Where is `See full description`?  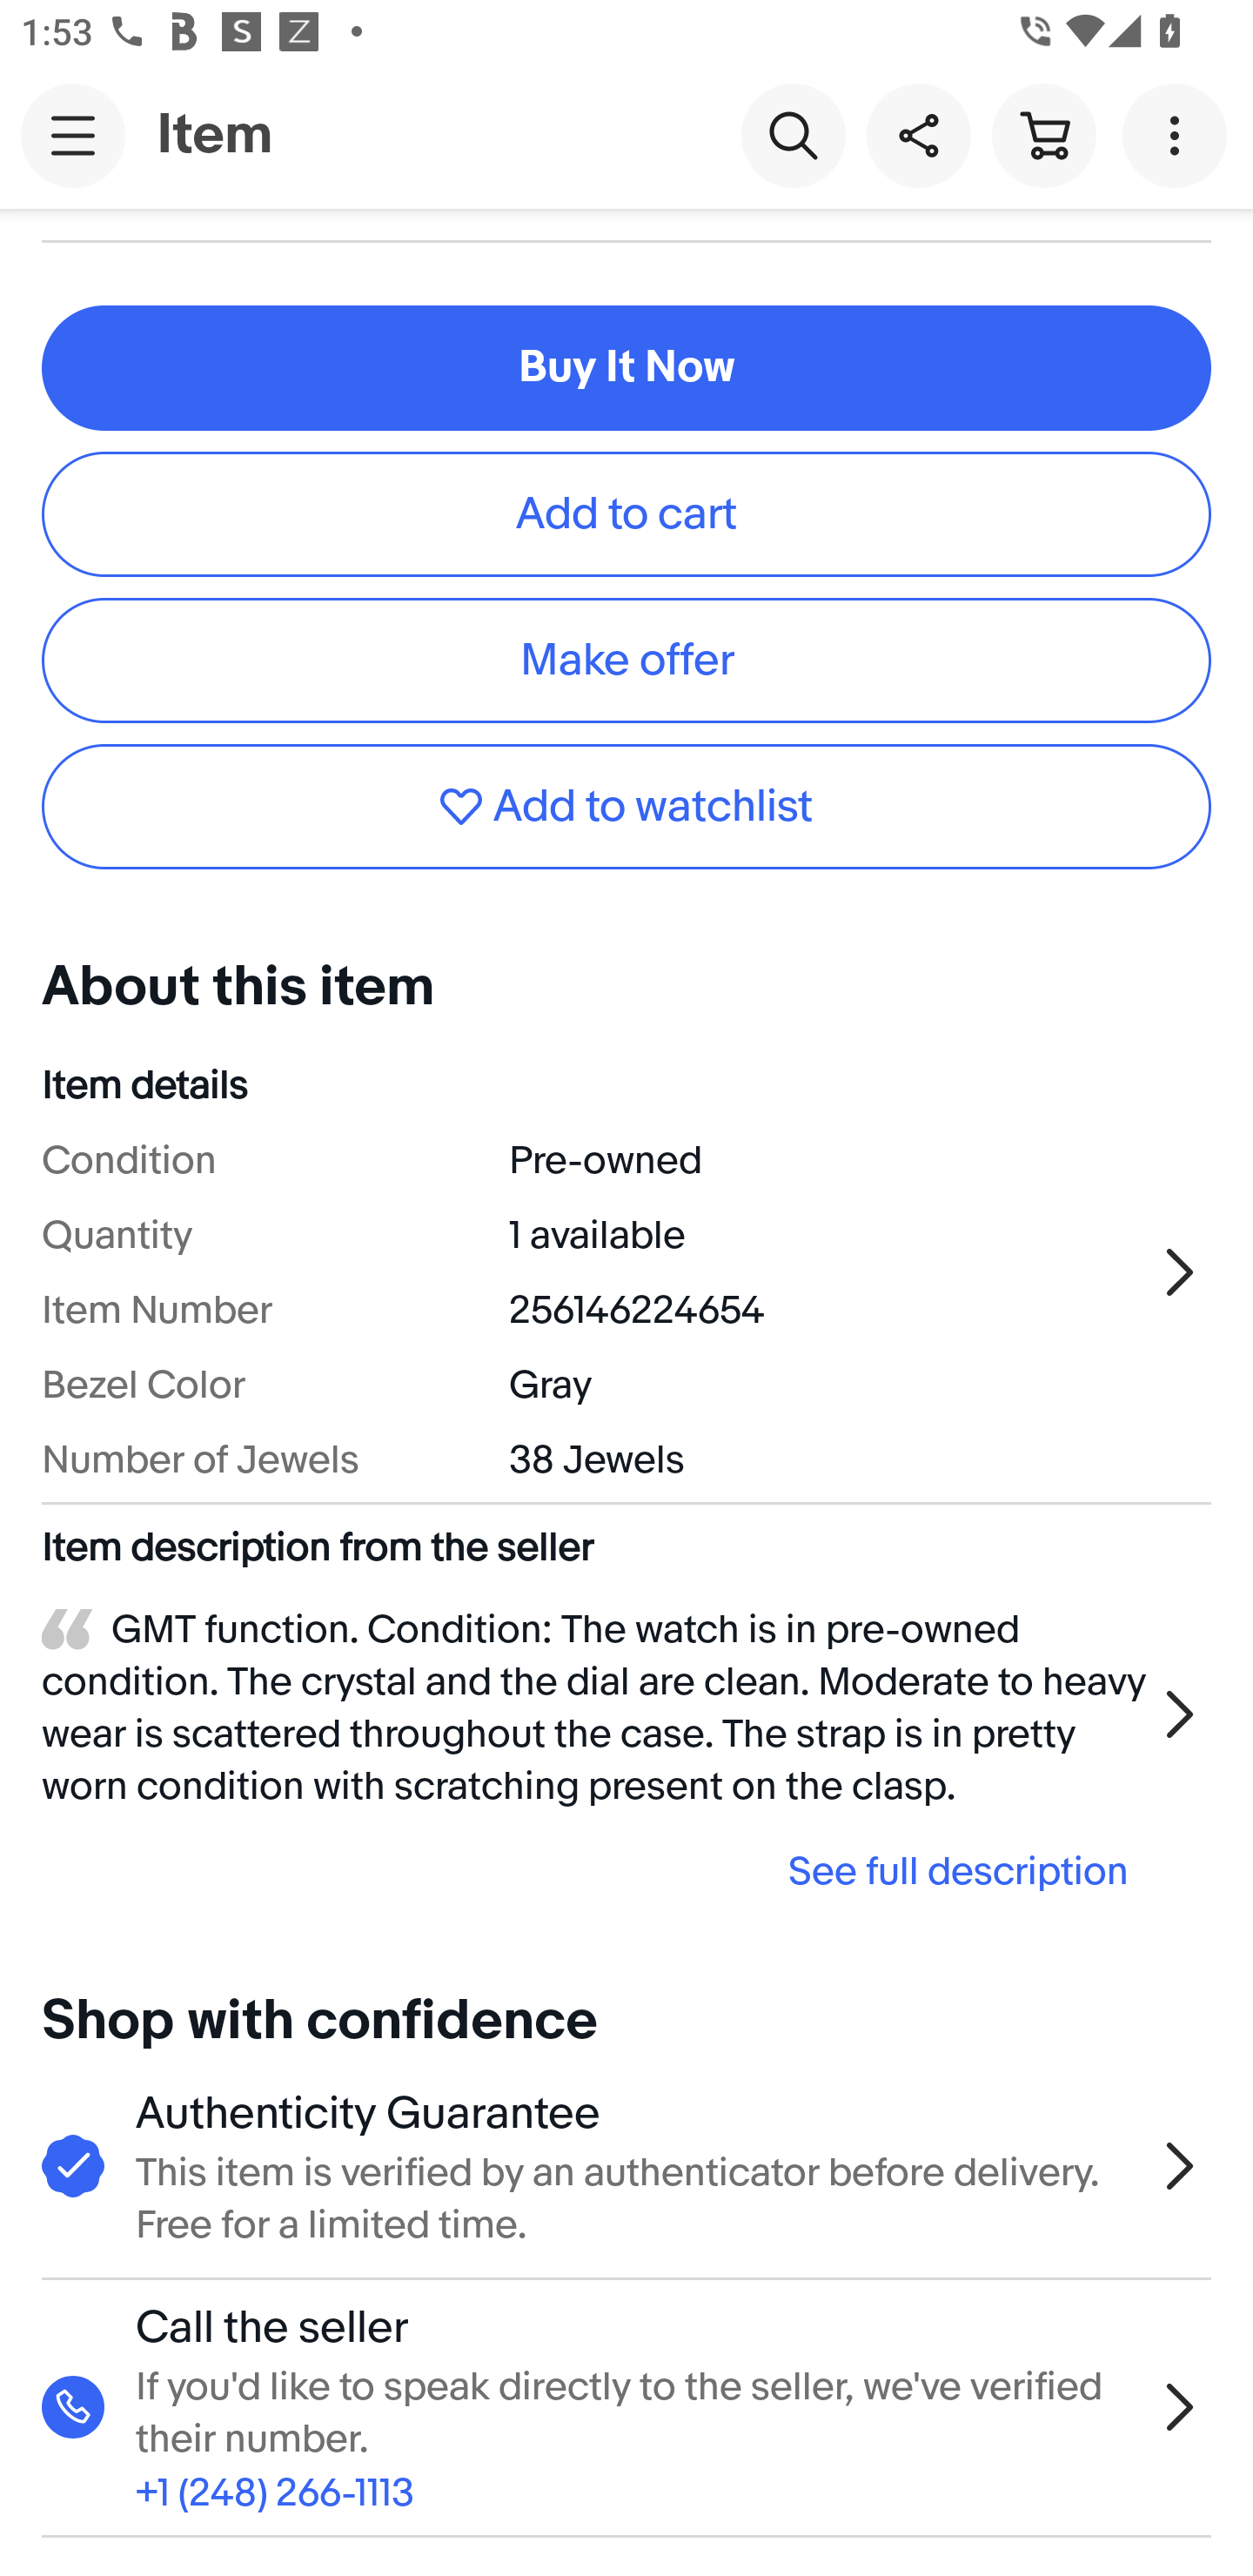 See full description is located at coordinates (595, 1871).